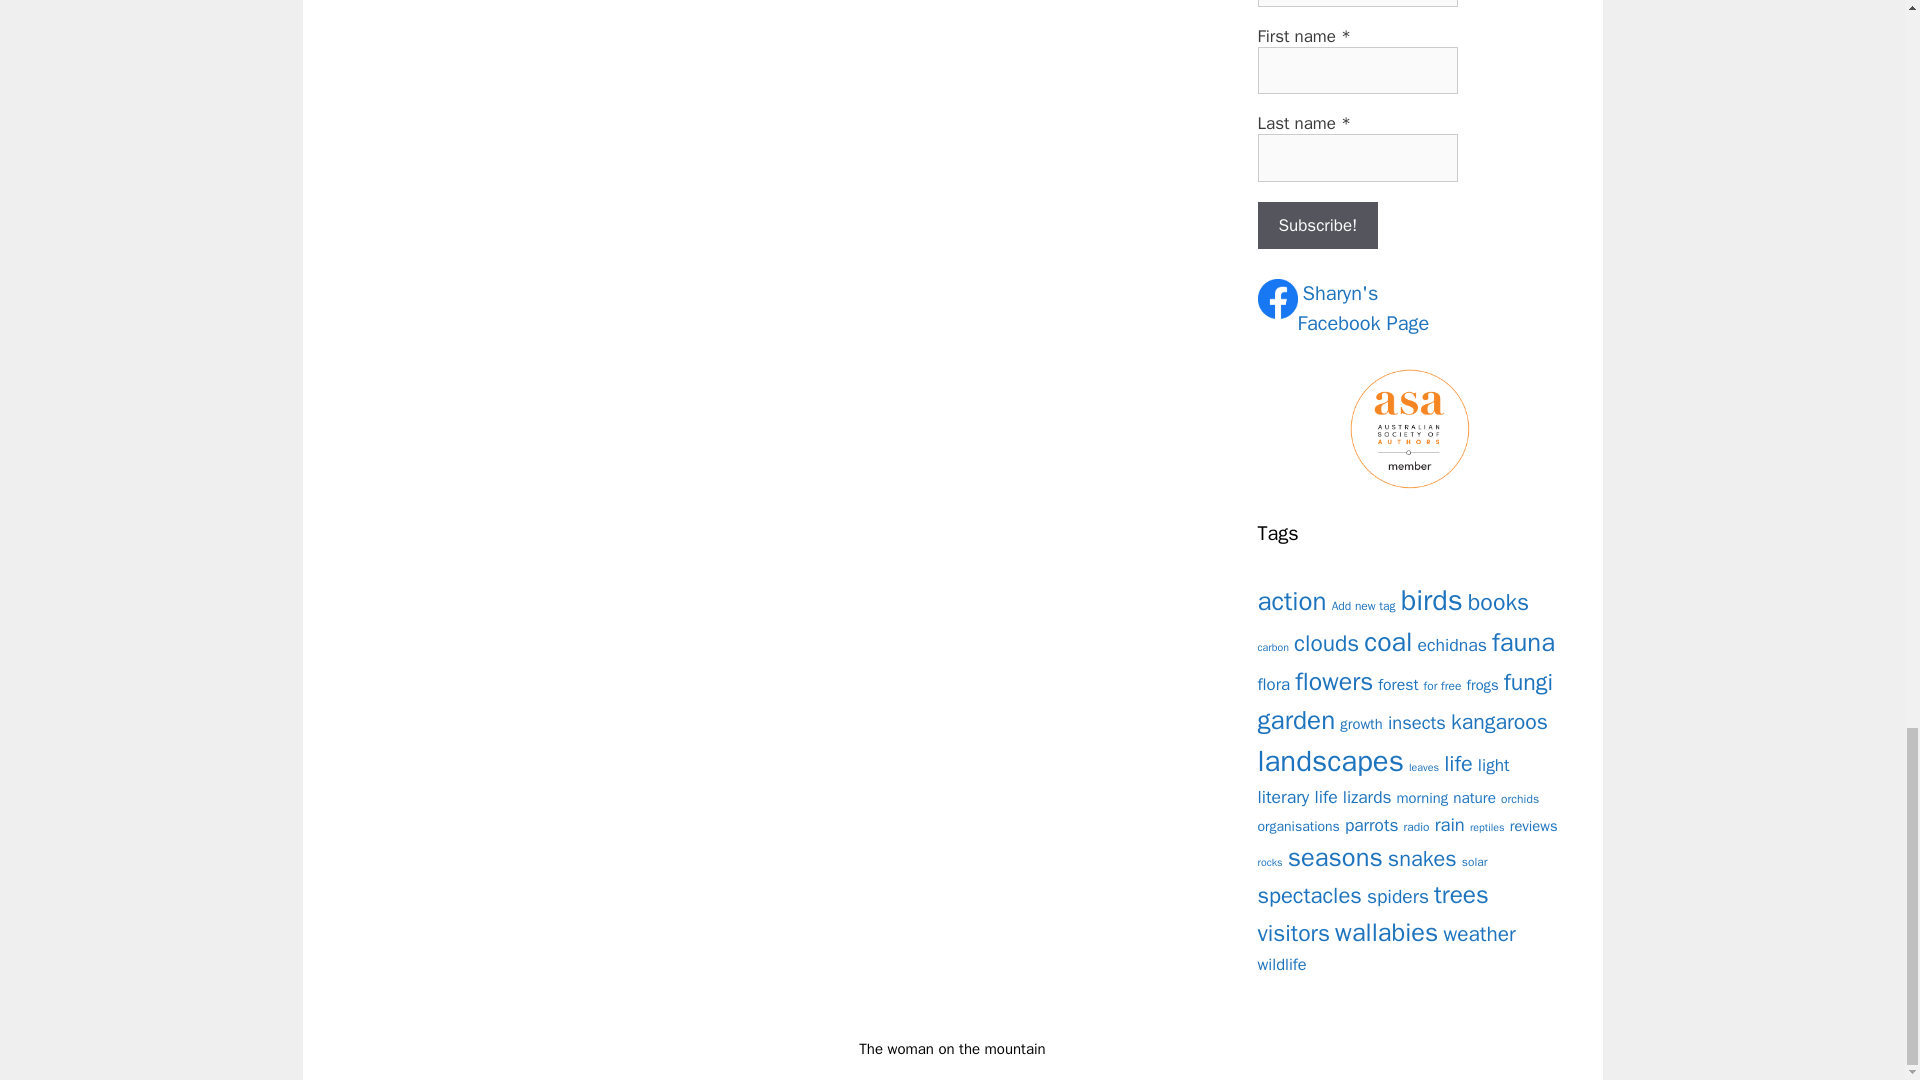 The width and height of the screenshot is (1920, 1080). I want to click on books, so click(1318, 225).